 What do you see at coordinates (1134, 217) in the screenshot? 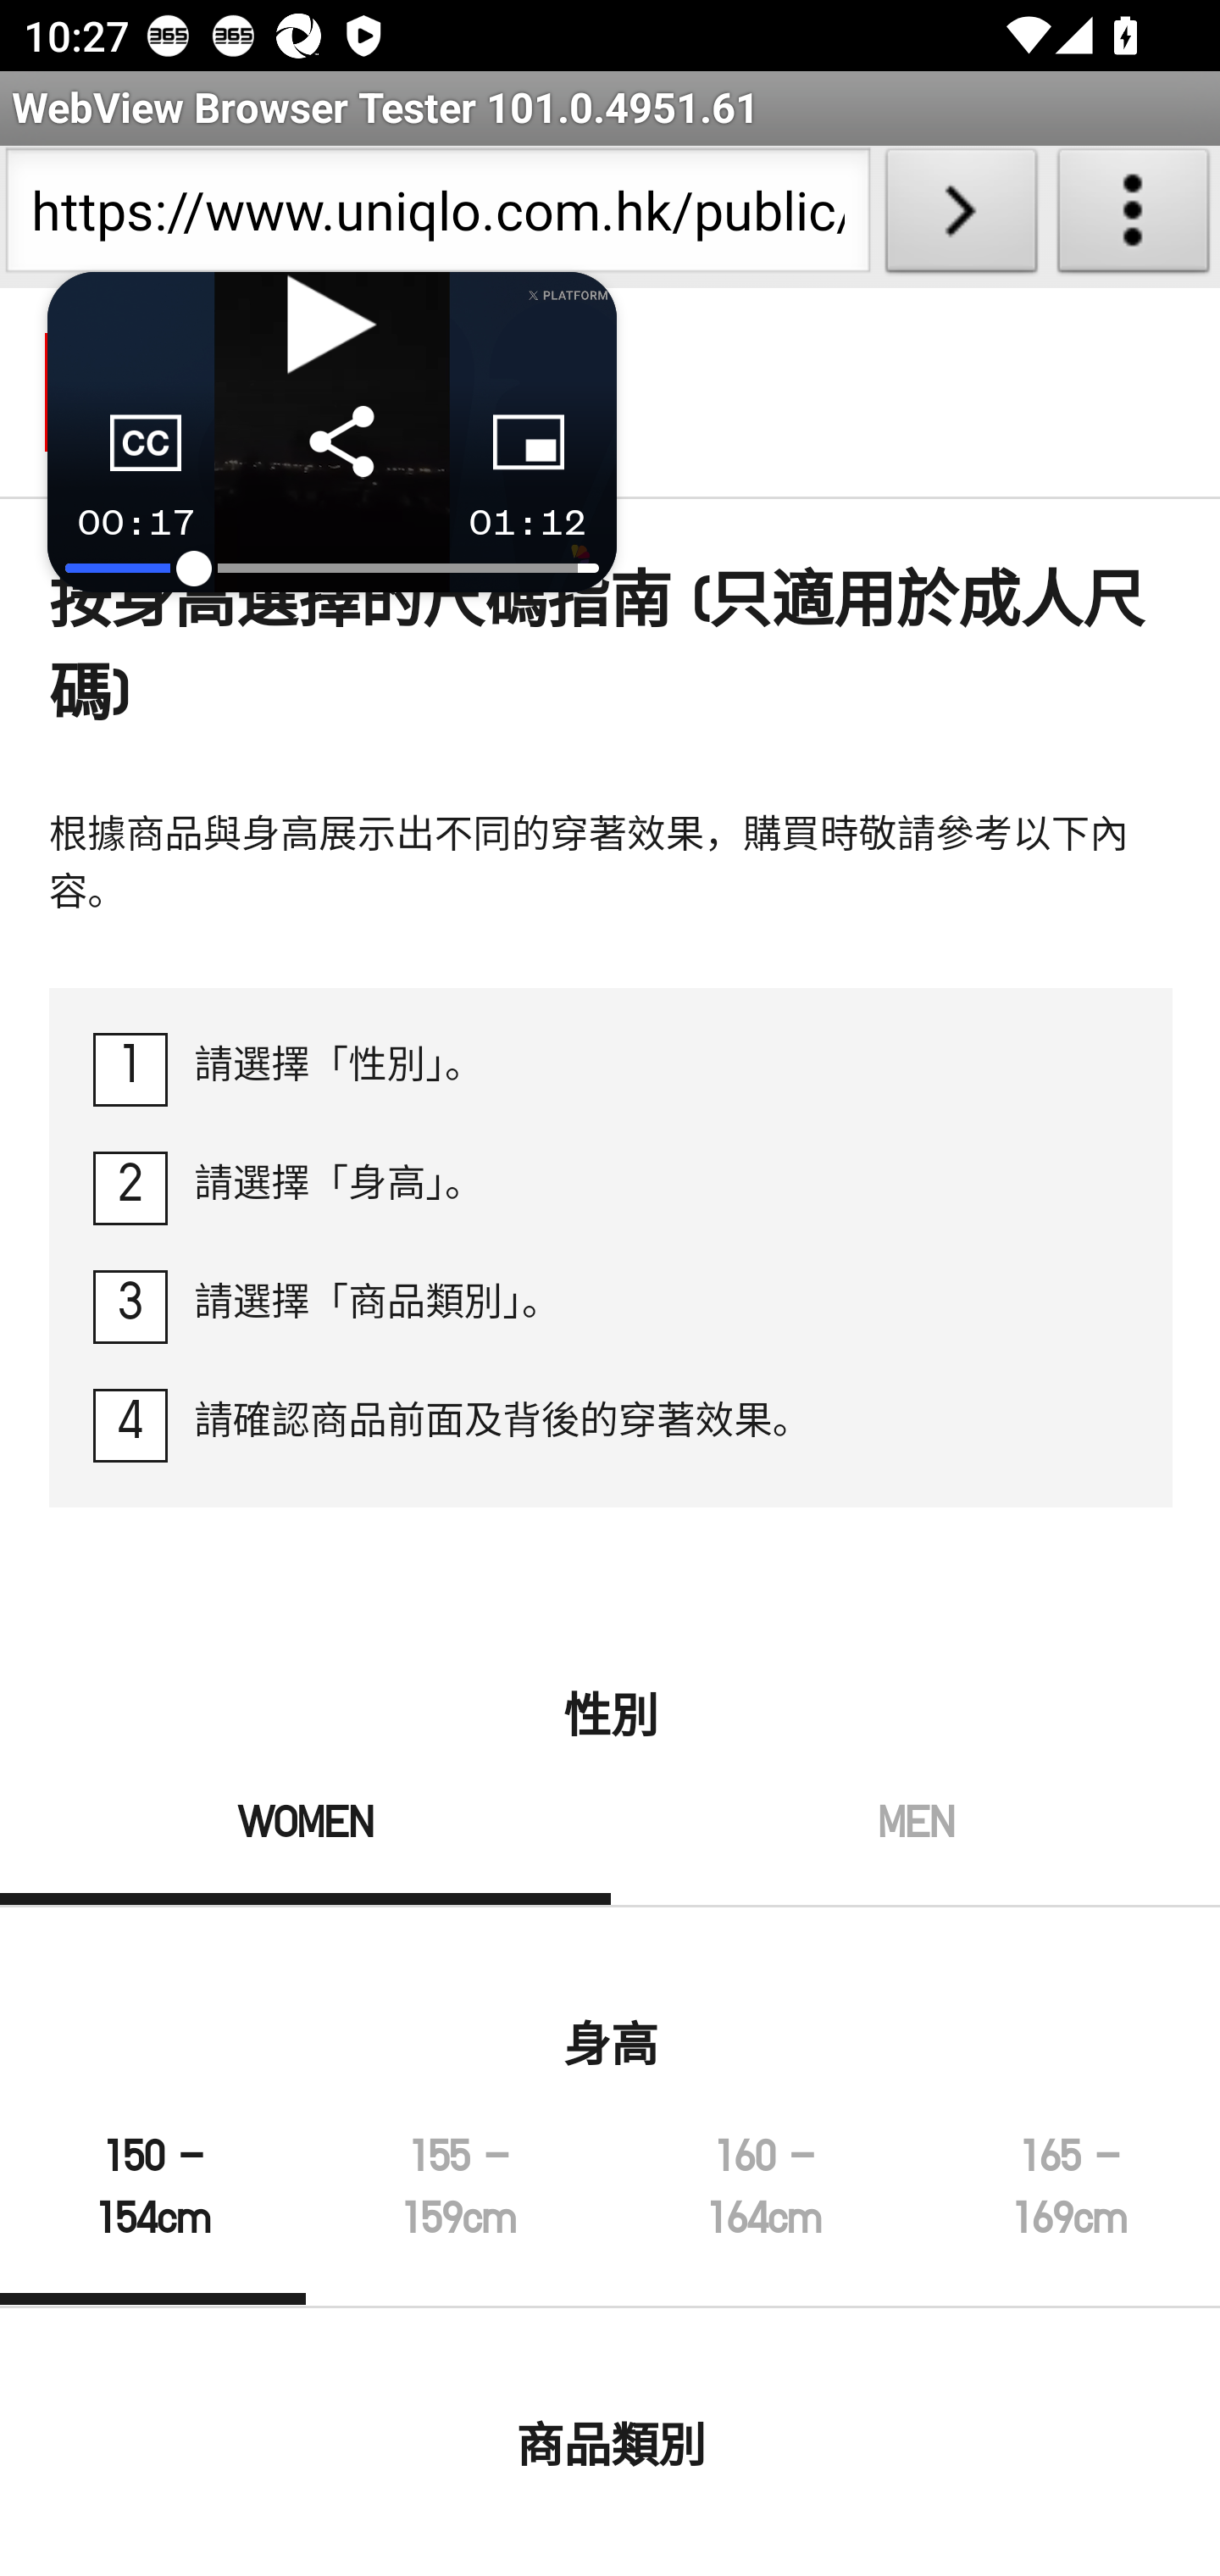
I see `About WebView` at bounding box center [1134, 217].